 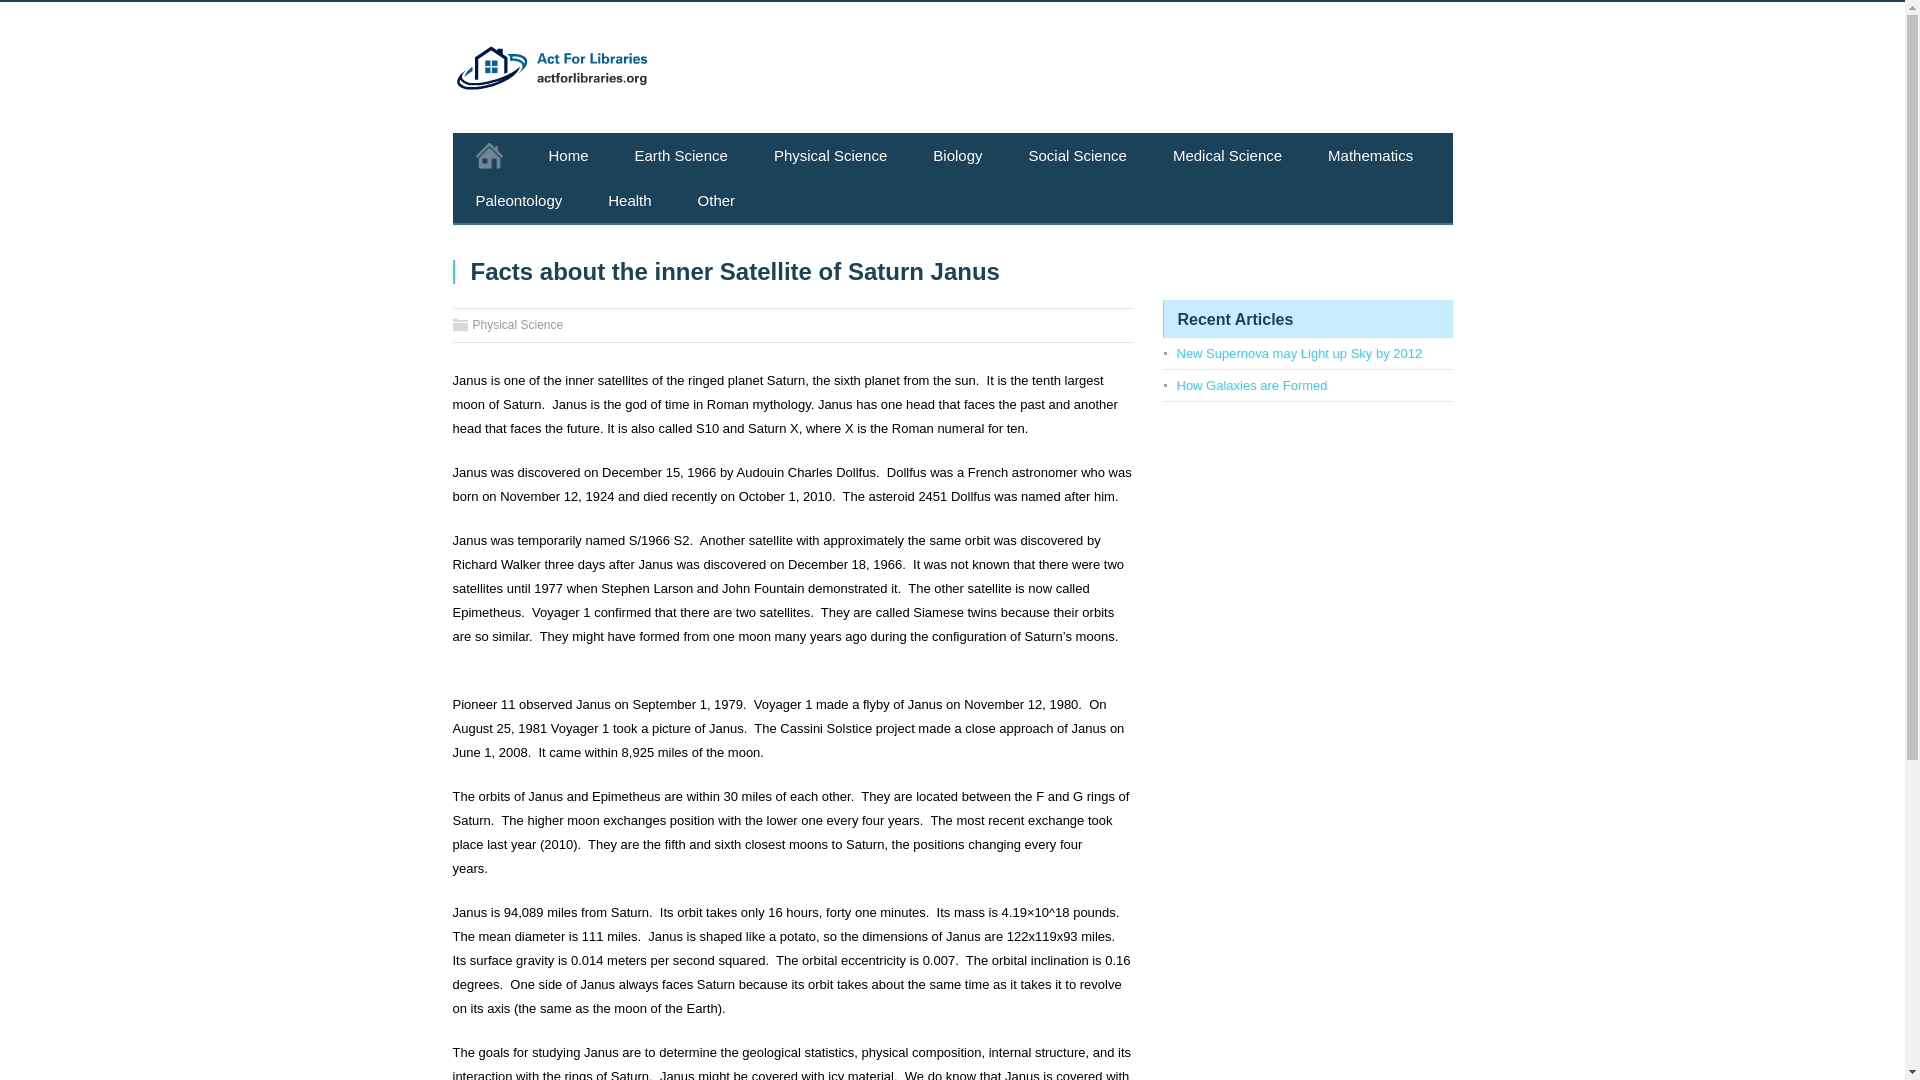 I want to click on Mathematics, so click(x=1370, y=155).